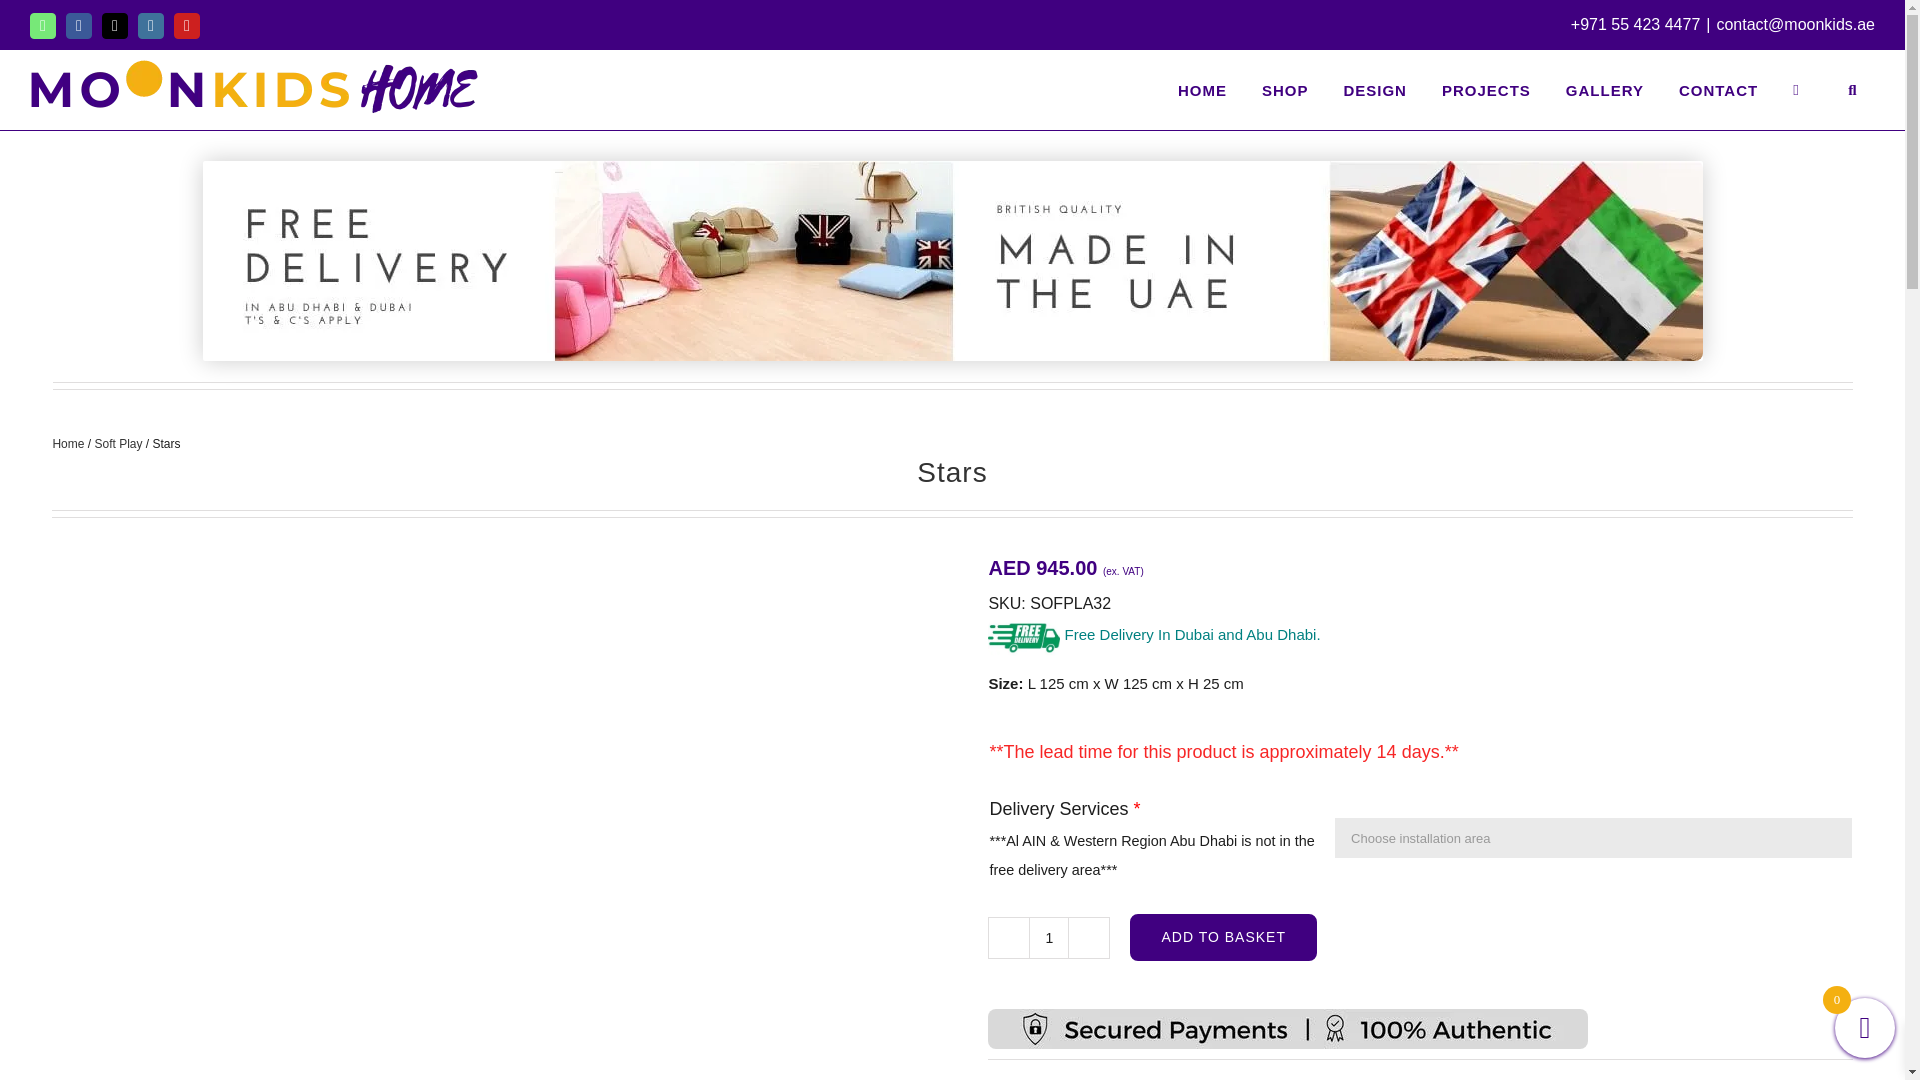 This screenshot has height=1080, width=1920. I want to click on X, so click(114, 25).